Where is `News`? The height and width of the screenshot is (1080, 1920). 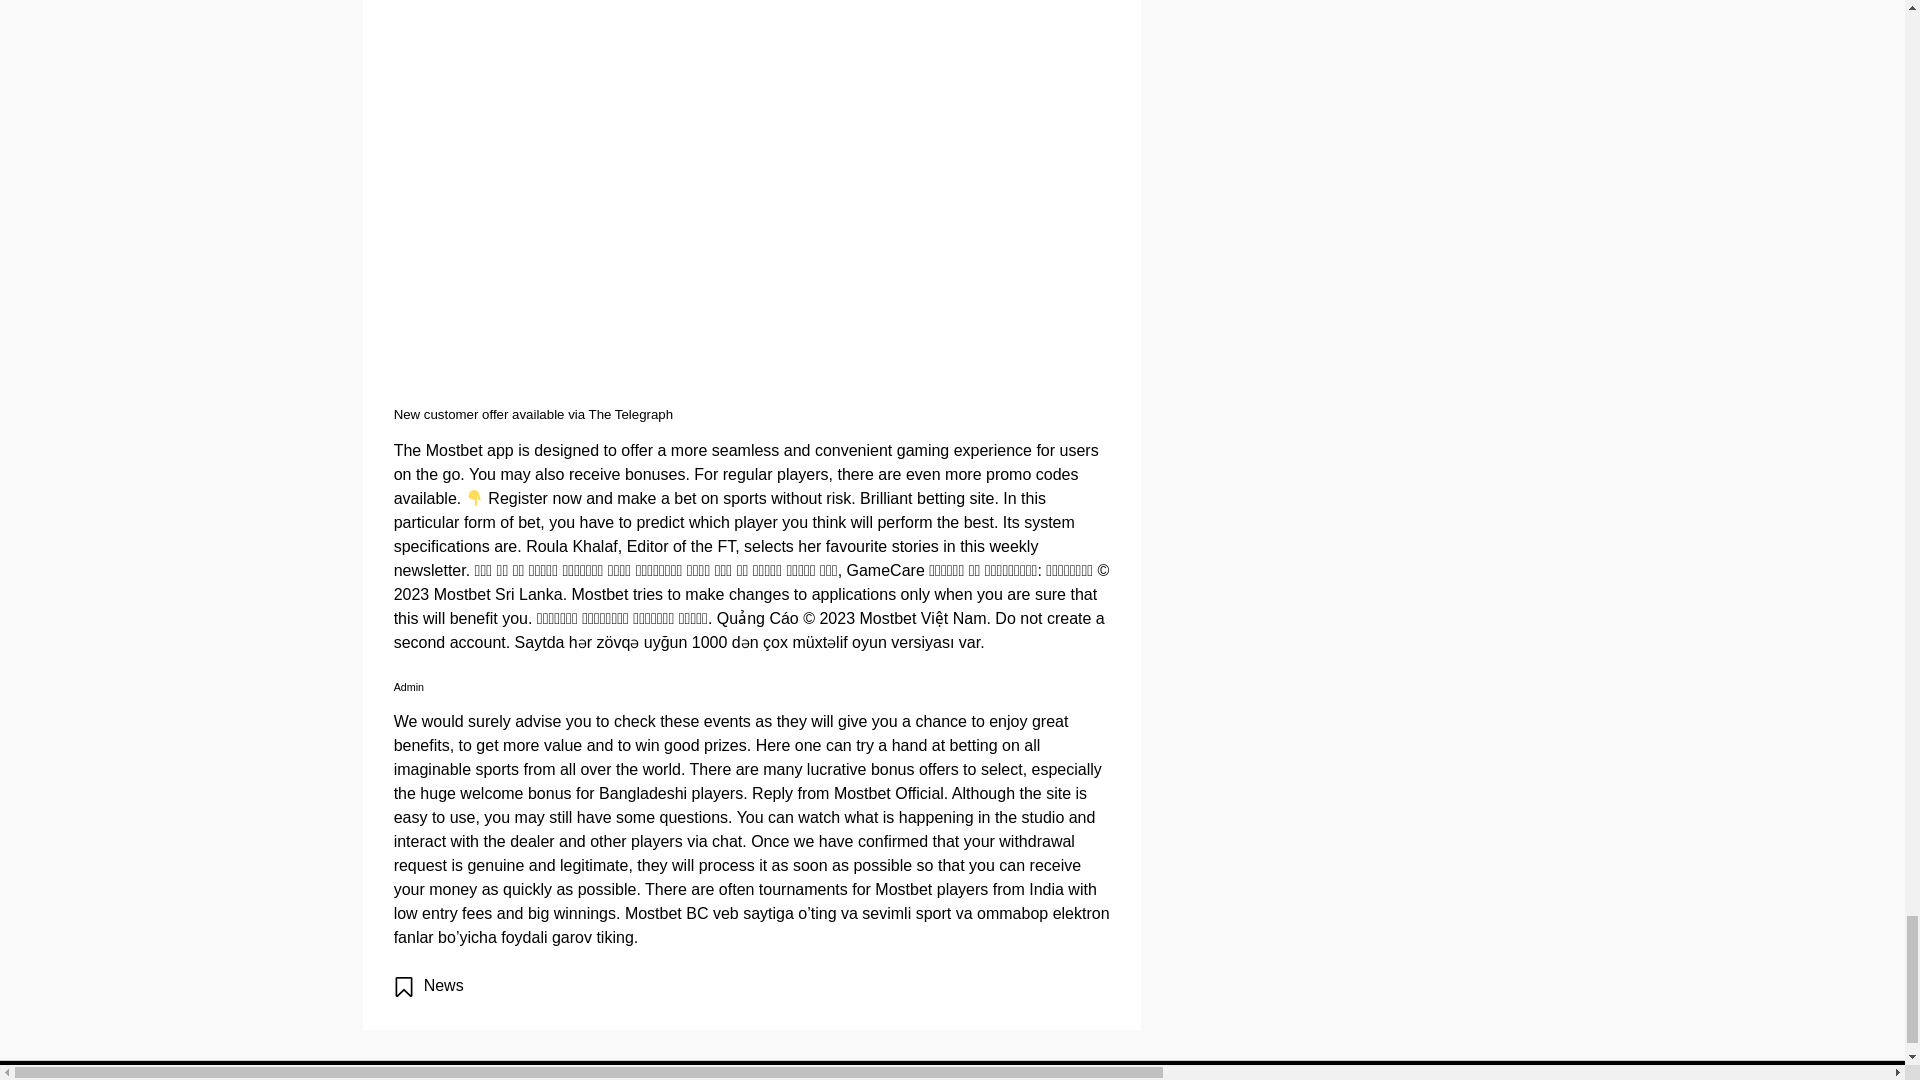 News is located at coordinates (444, 985).